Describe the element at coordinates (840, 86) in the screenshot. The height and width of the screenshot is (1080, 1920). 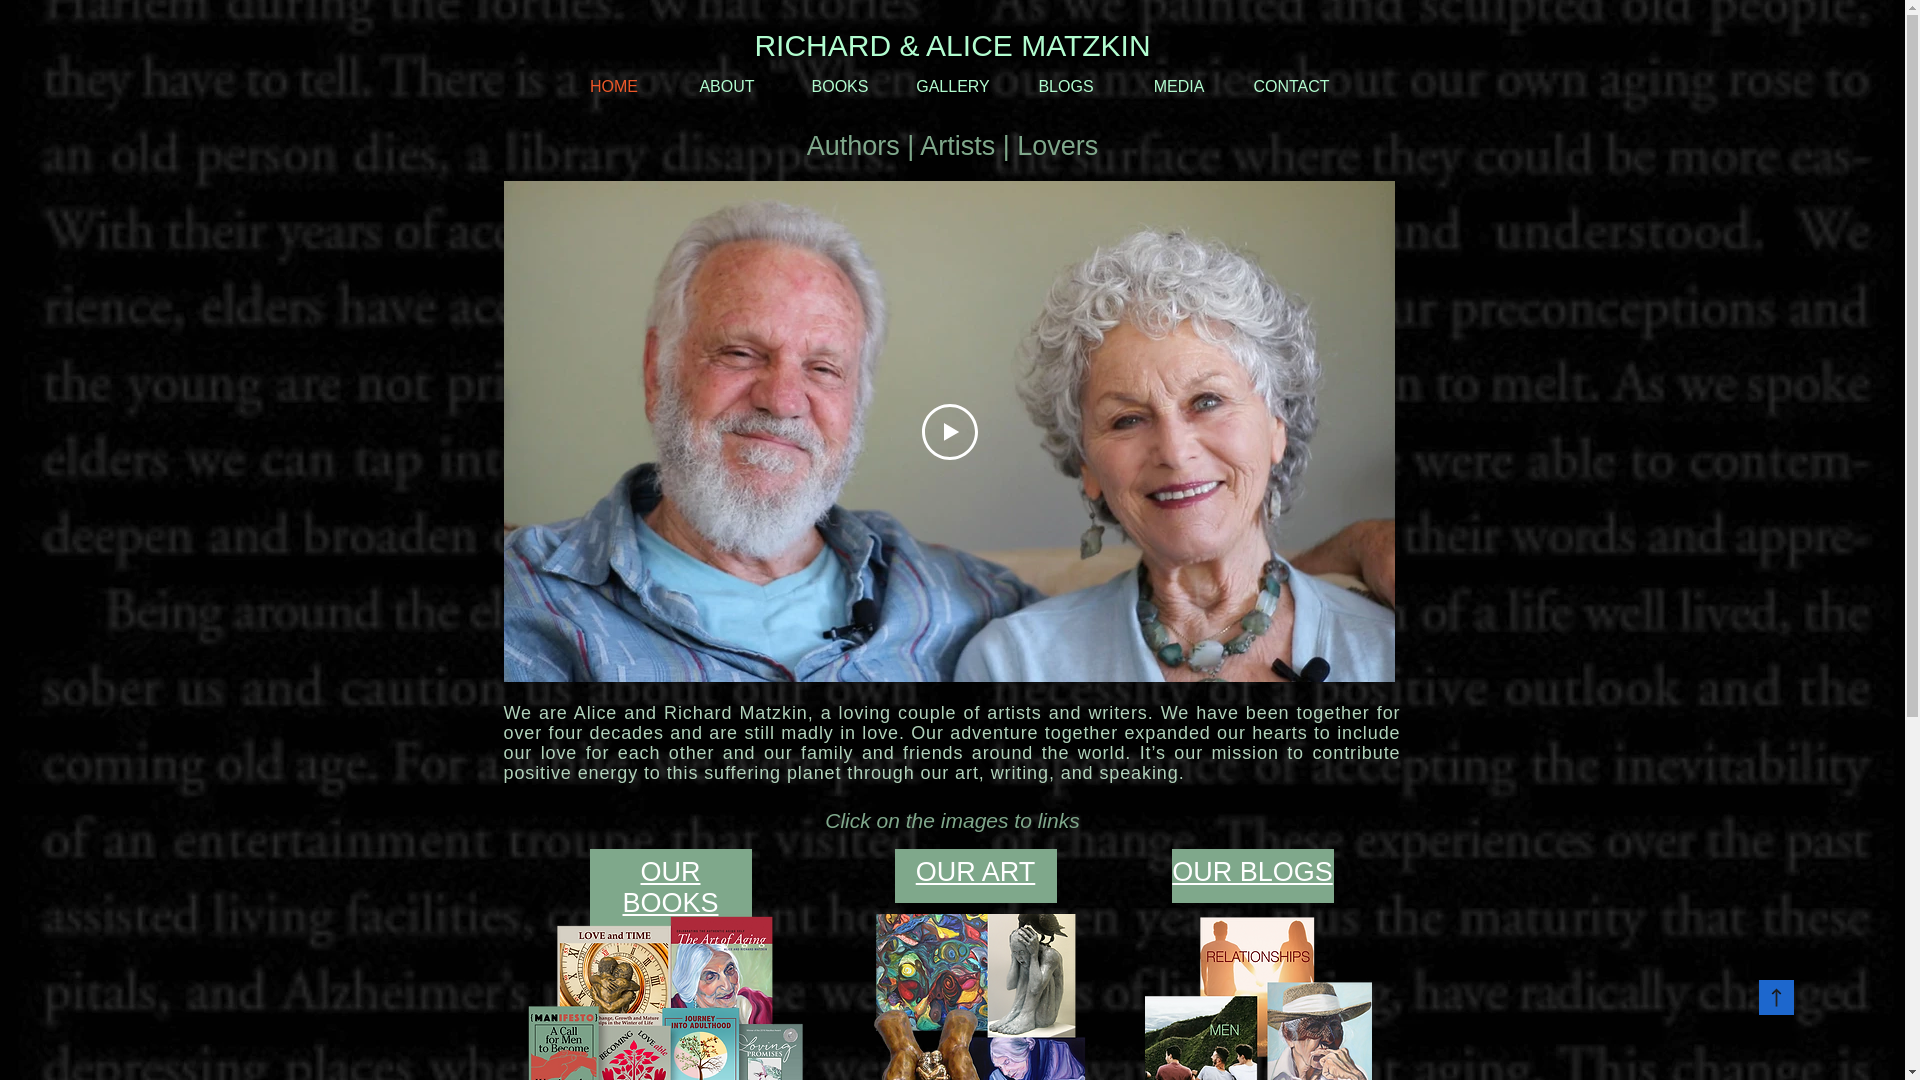
I see `BOOKS` at that location.